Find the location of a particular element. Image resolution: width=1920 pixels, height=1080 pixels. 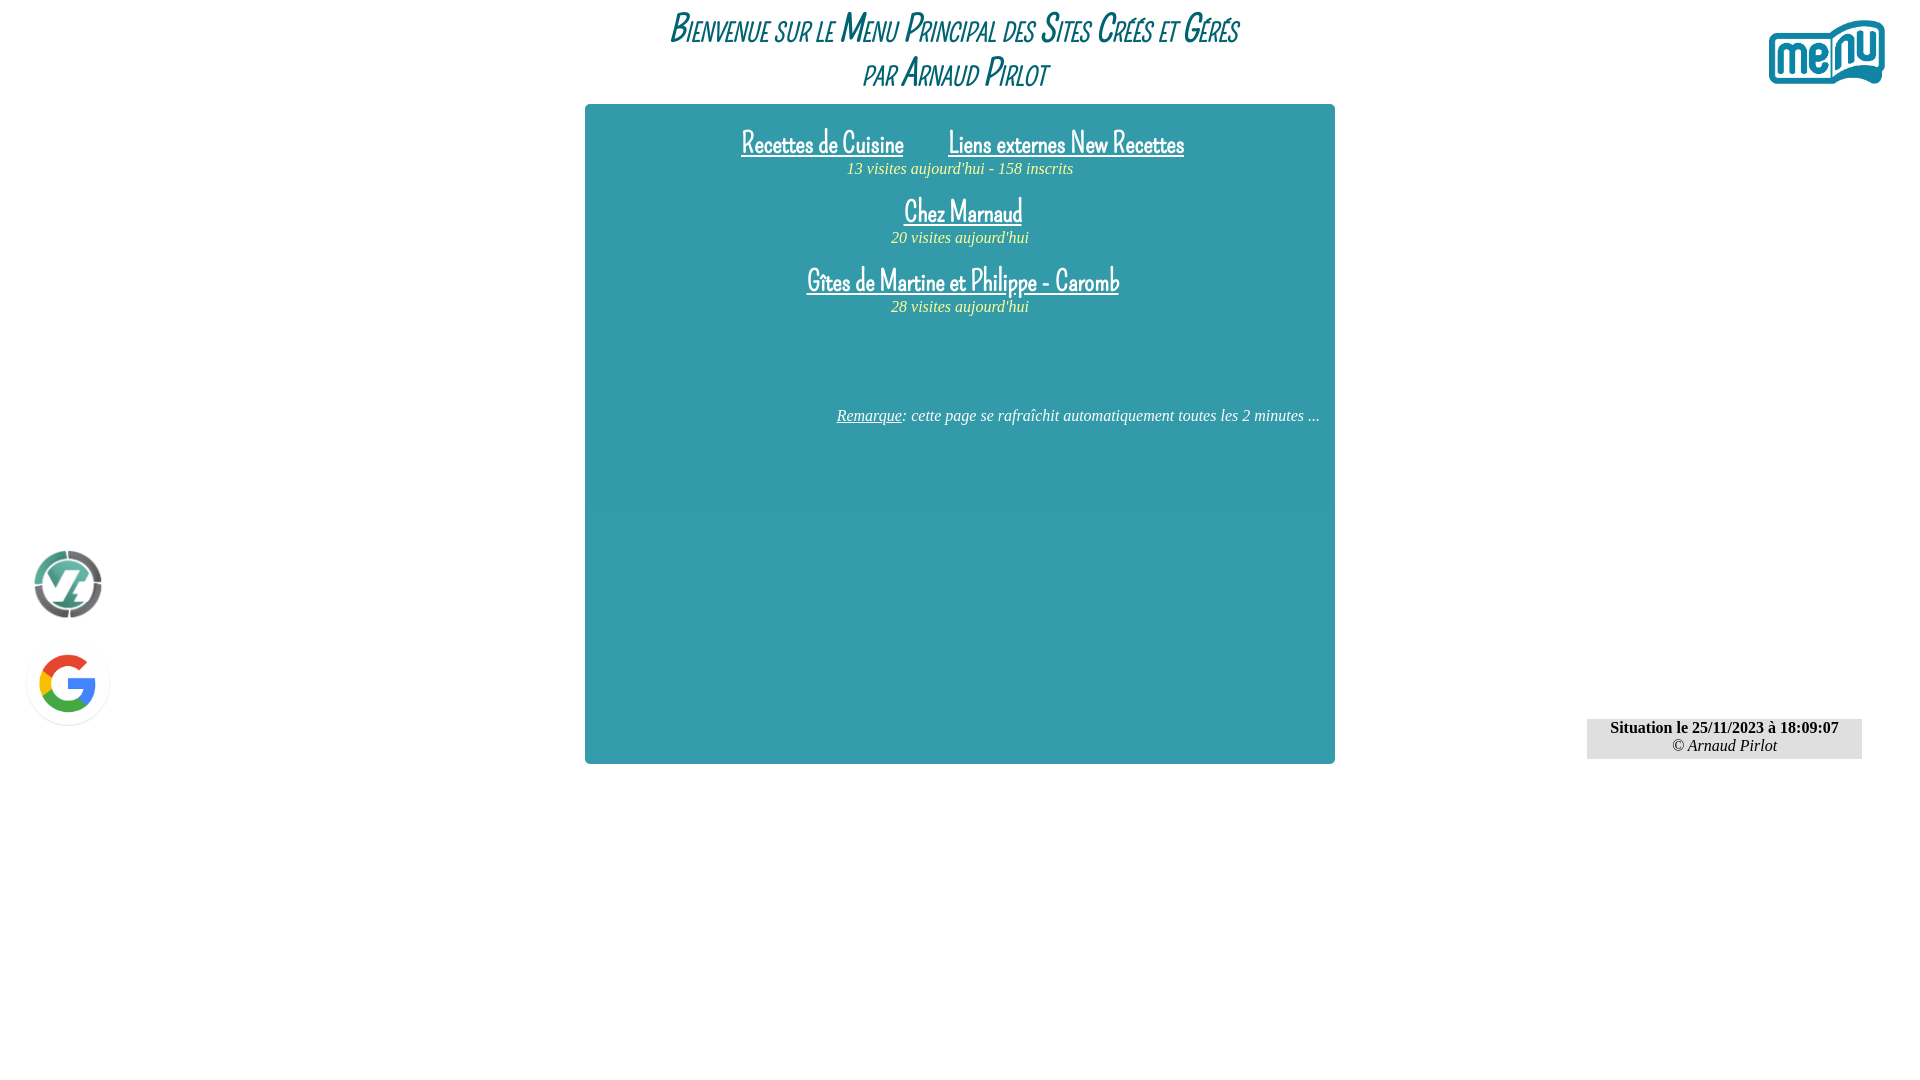

Liens externes New Recettes is located at coordinates (1066, 144).